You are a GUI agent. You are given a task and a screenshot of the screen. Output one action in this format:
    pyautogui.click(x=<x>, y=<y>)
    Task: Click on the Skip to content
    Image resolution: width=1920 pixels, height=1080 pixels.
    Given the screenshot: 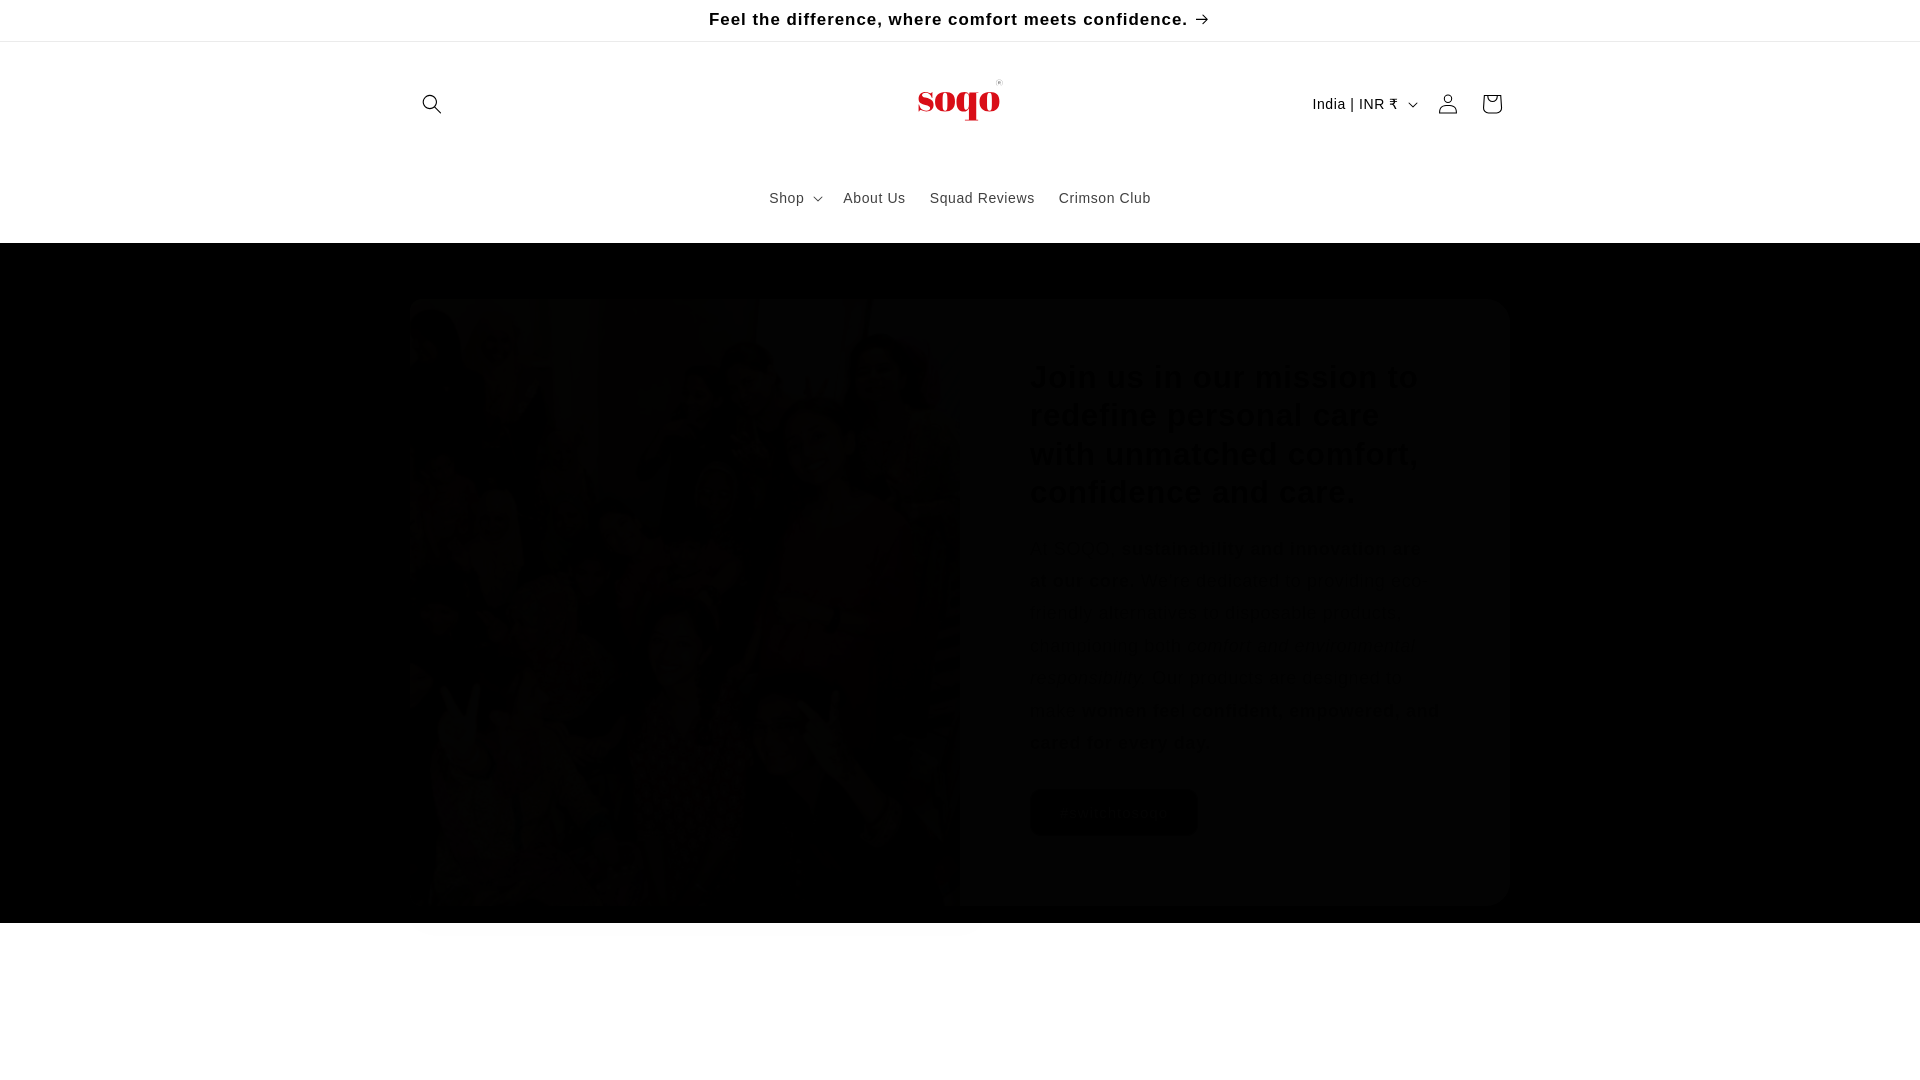 What is the action you would take?
    pyautogui.click(x=60, y=23)
    